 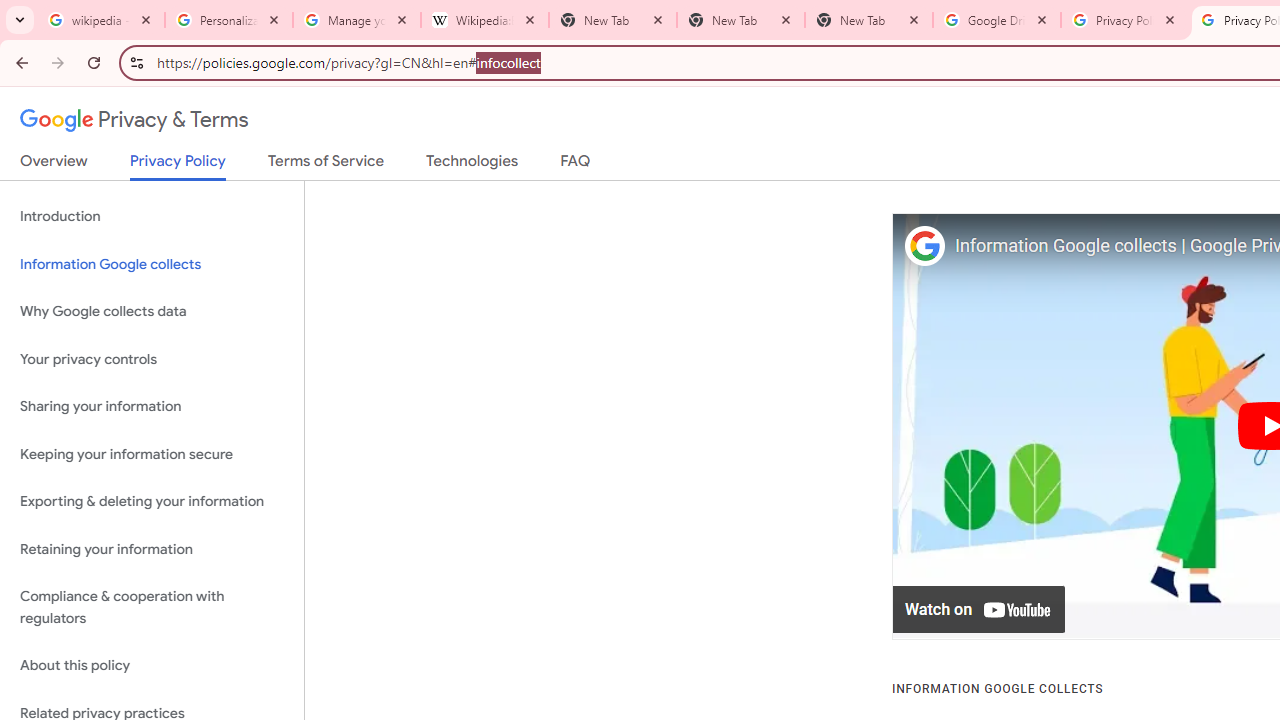 I want to click on Information Google collects, so click(x=152, y=264).